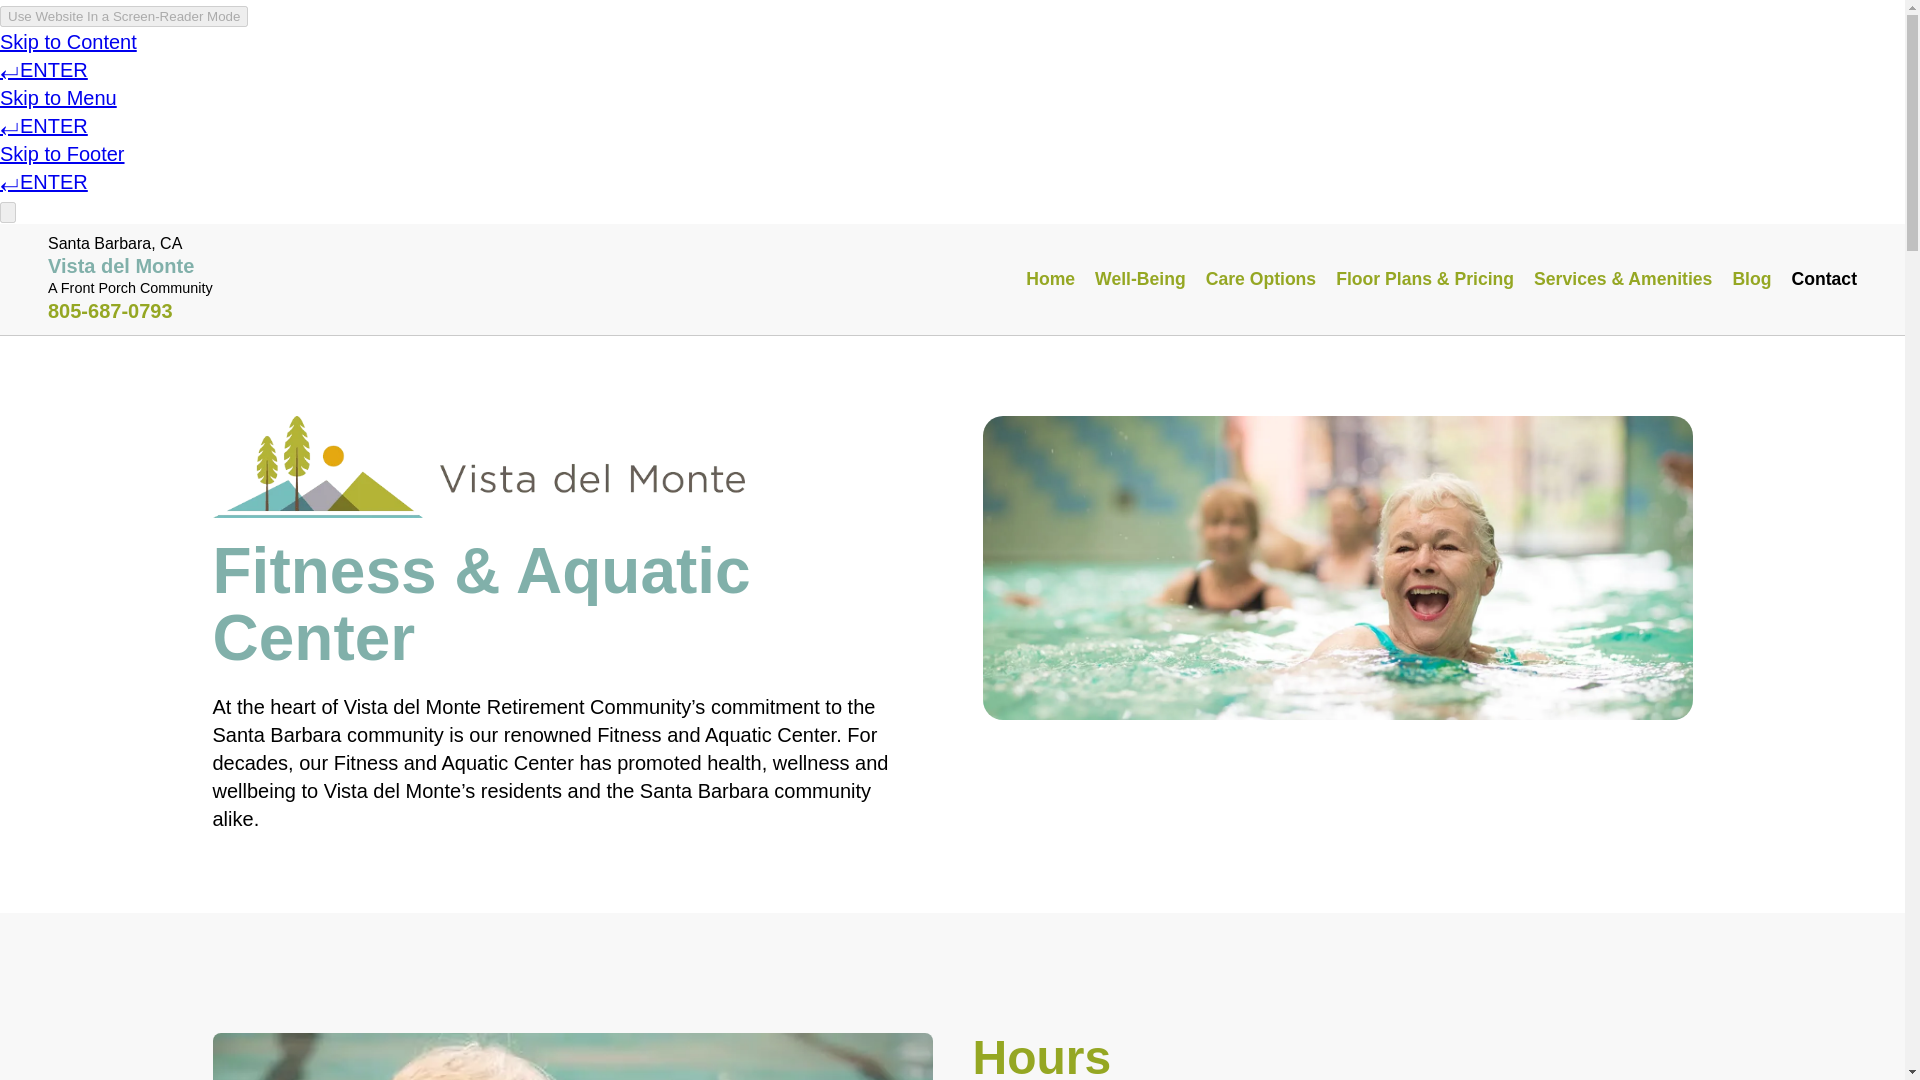  Describe the element at coordinates (110, 310) in the screenshot. I see `805-687-0793` at that location.